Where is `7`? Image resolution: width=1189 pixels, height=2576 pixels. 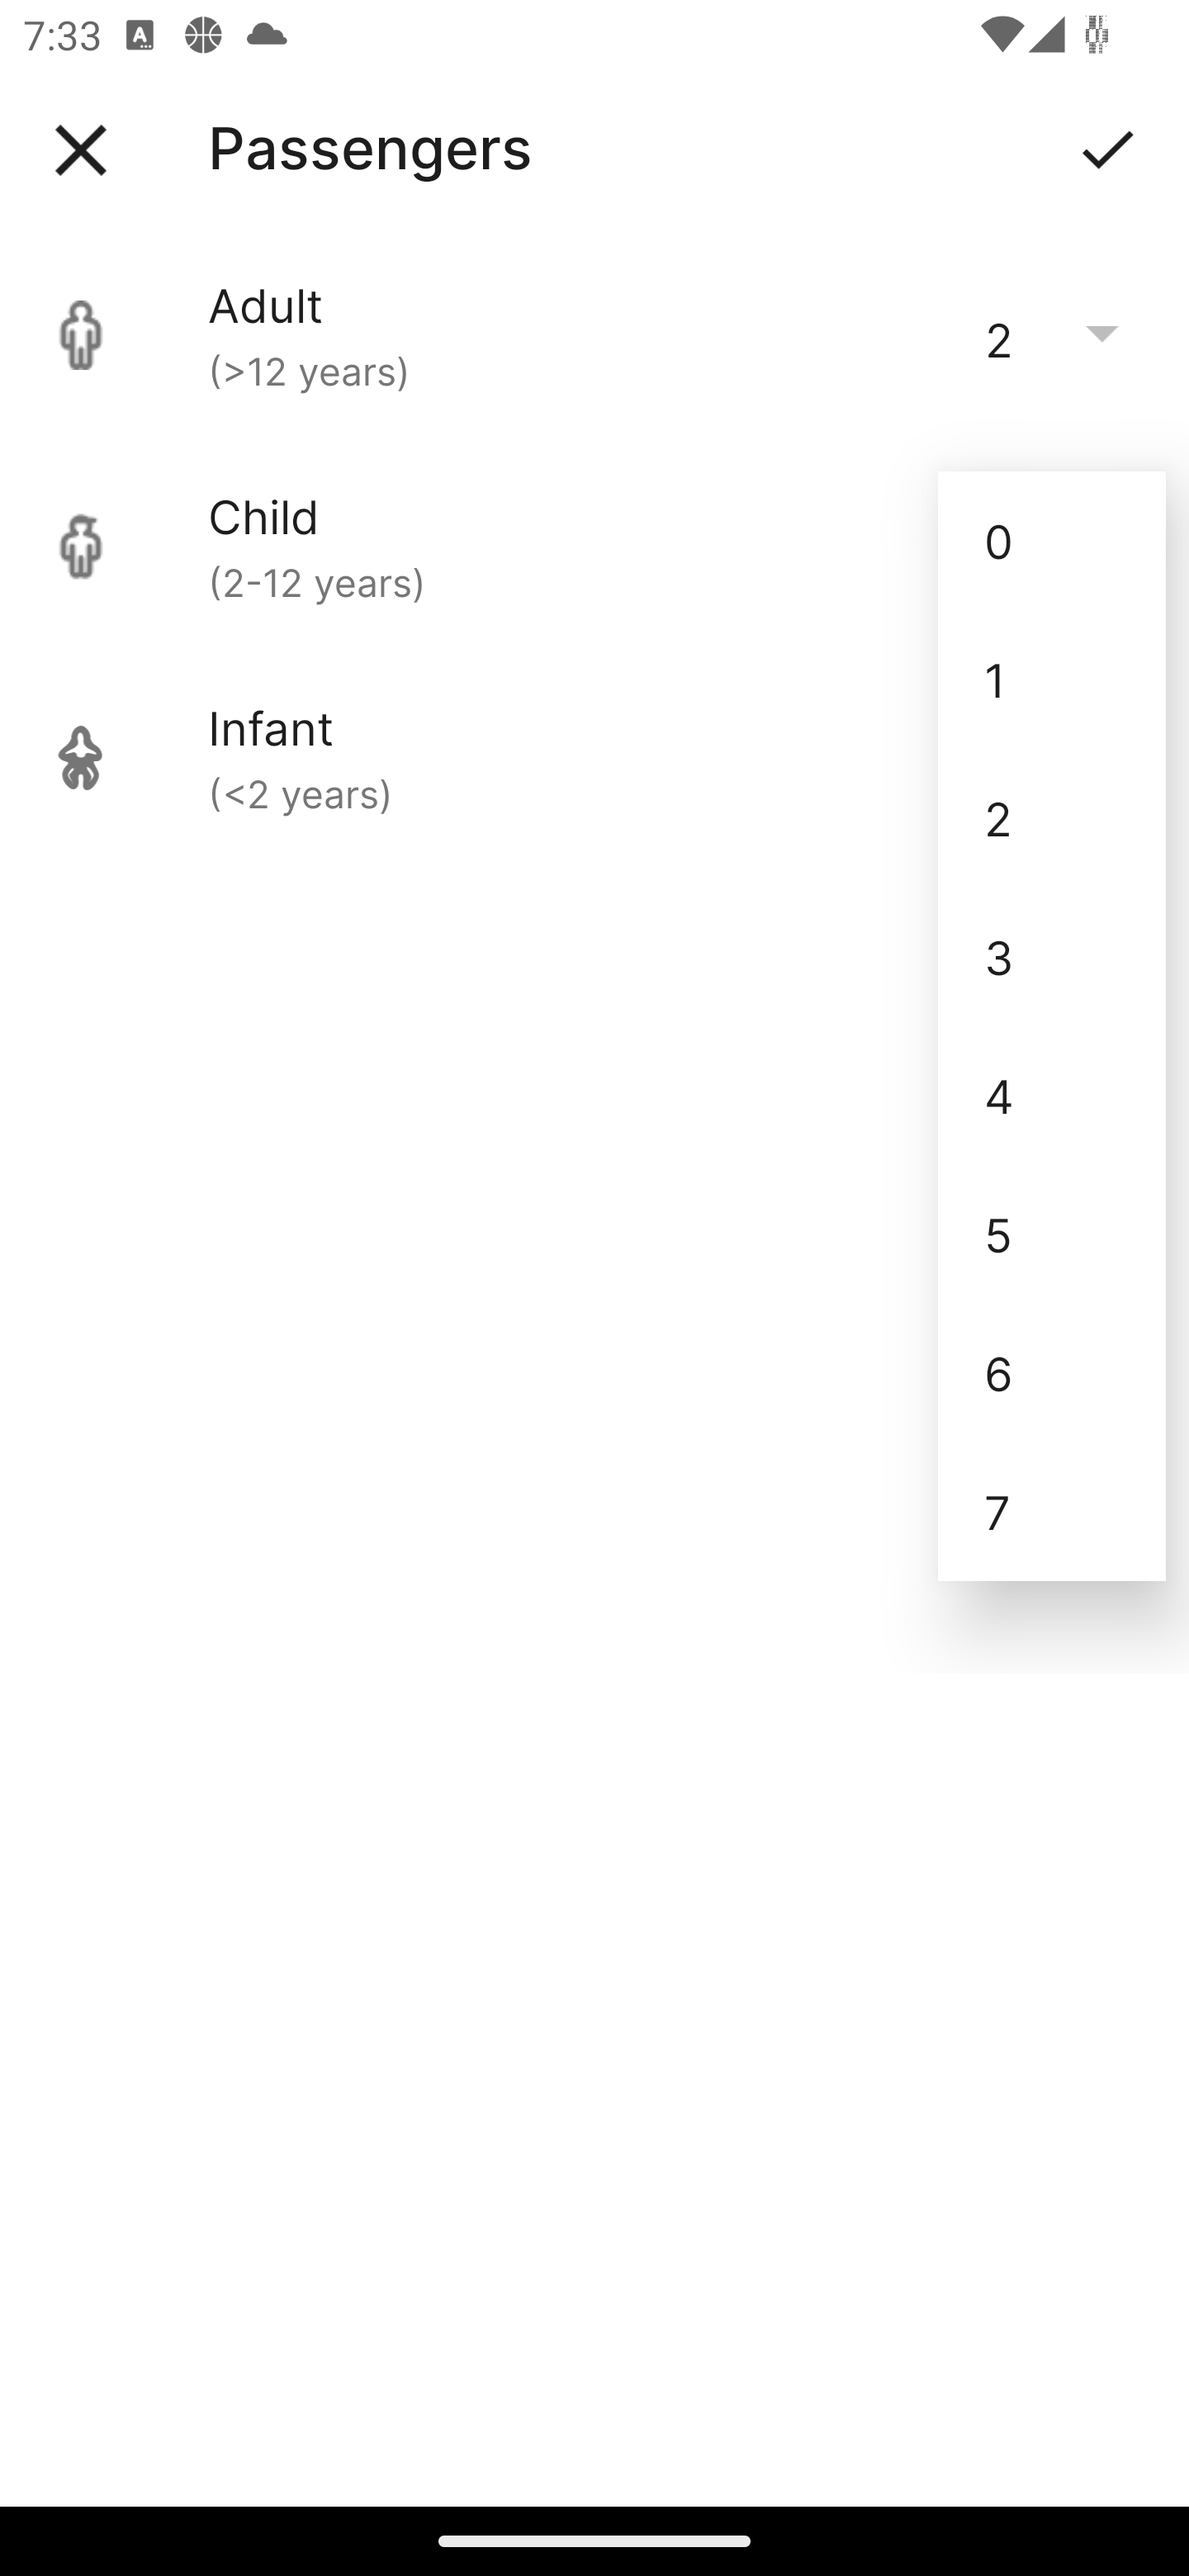 7 is located at coordinates (1052, 1512).